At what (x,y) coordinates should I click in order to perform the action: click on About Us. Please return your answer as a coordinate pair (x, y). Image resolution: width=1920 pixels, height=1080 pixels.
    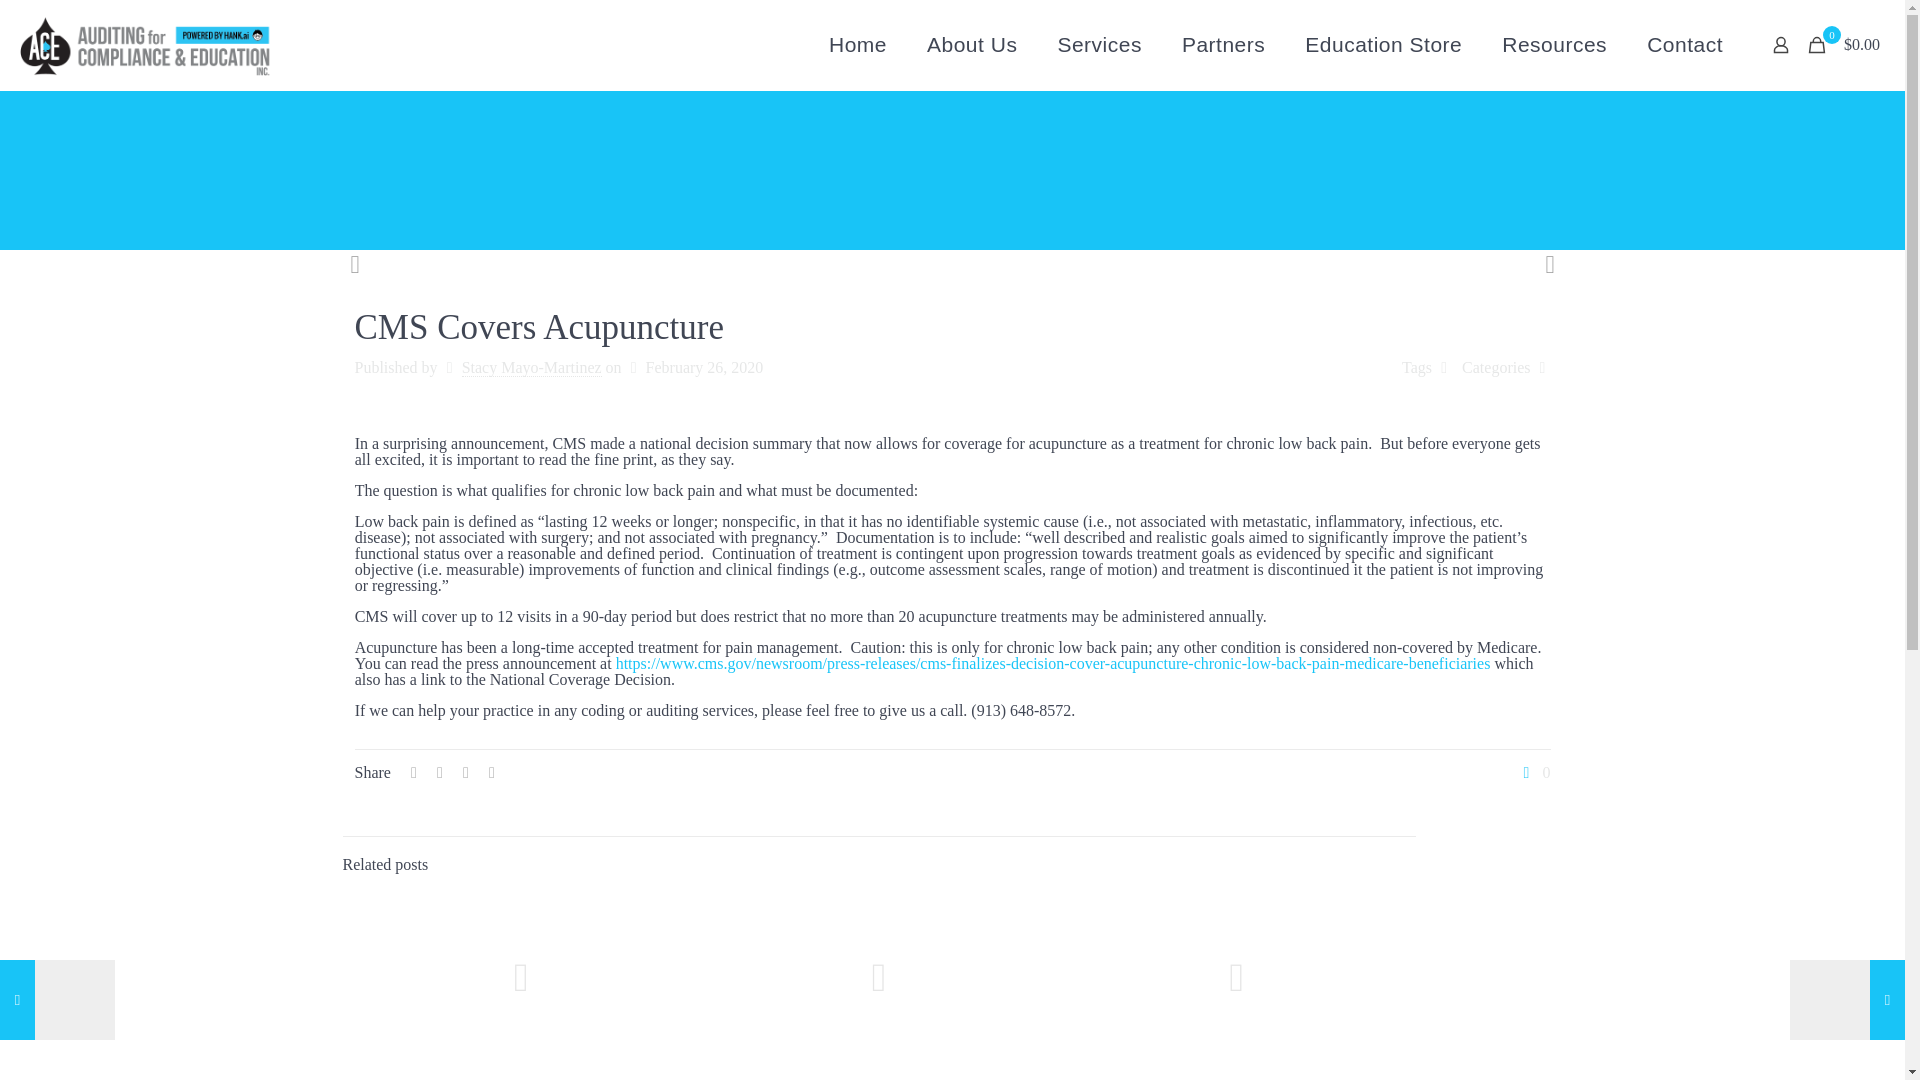
    Looking at the image, I should click on (971, 44).